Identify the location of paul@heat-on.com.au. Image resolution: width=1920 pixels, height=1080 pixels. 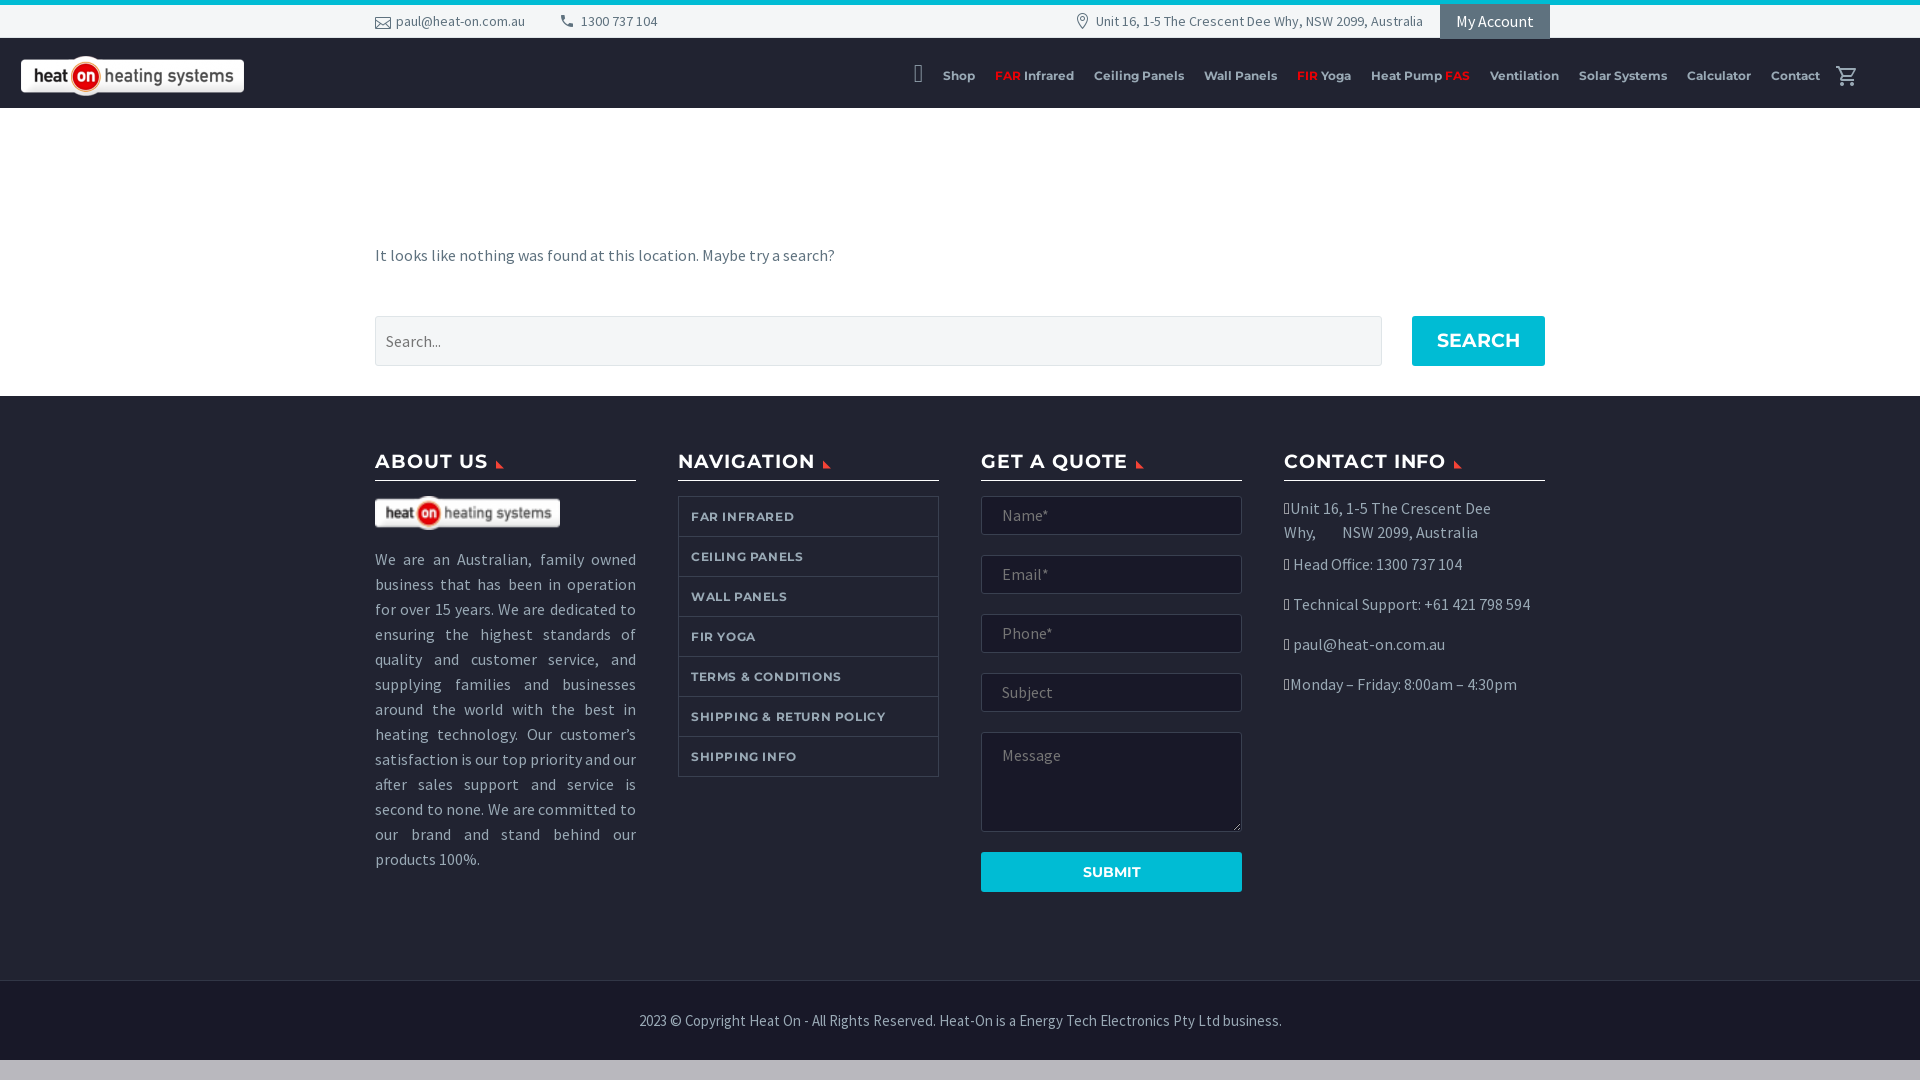
(1368, 644).